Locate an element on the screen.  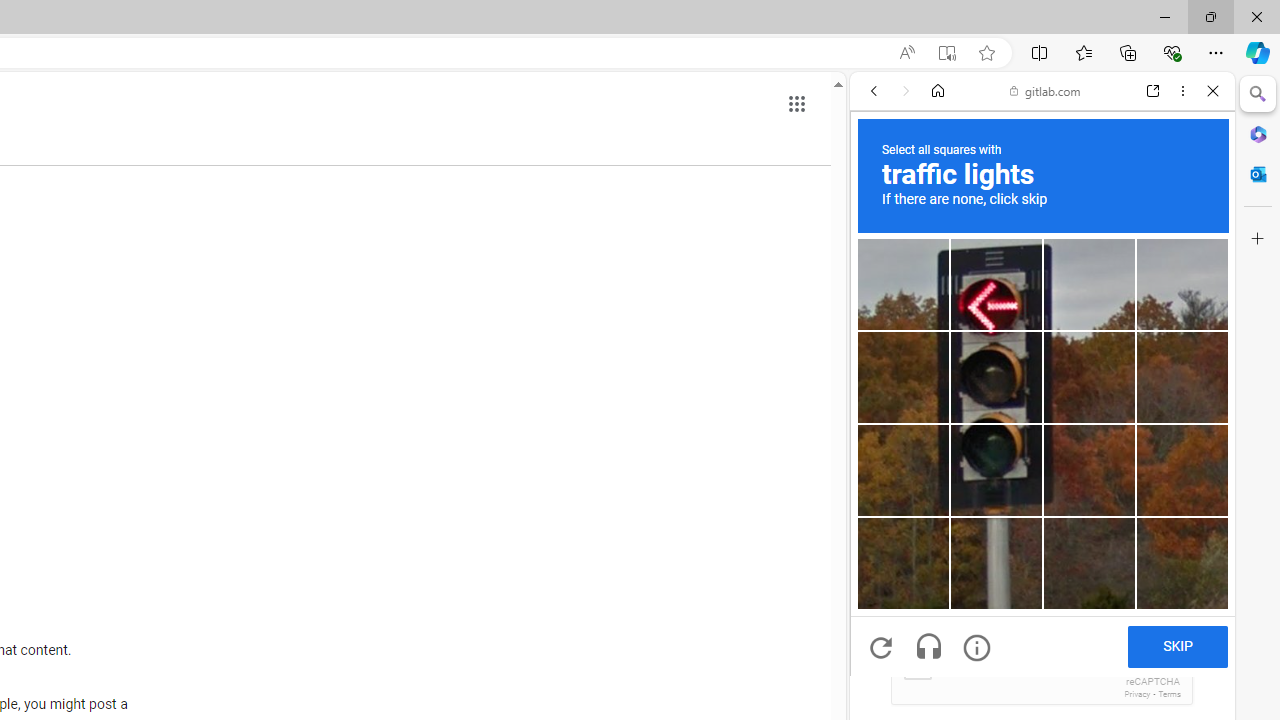
Register Now is located at coordinates (1042, 446).